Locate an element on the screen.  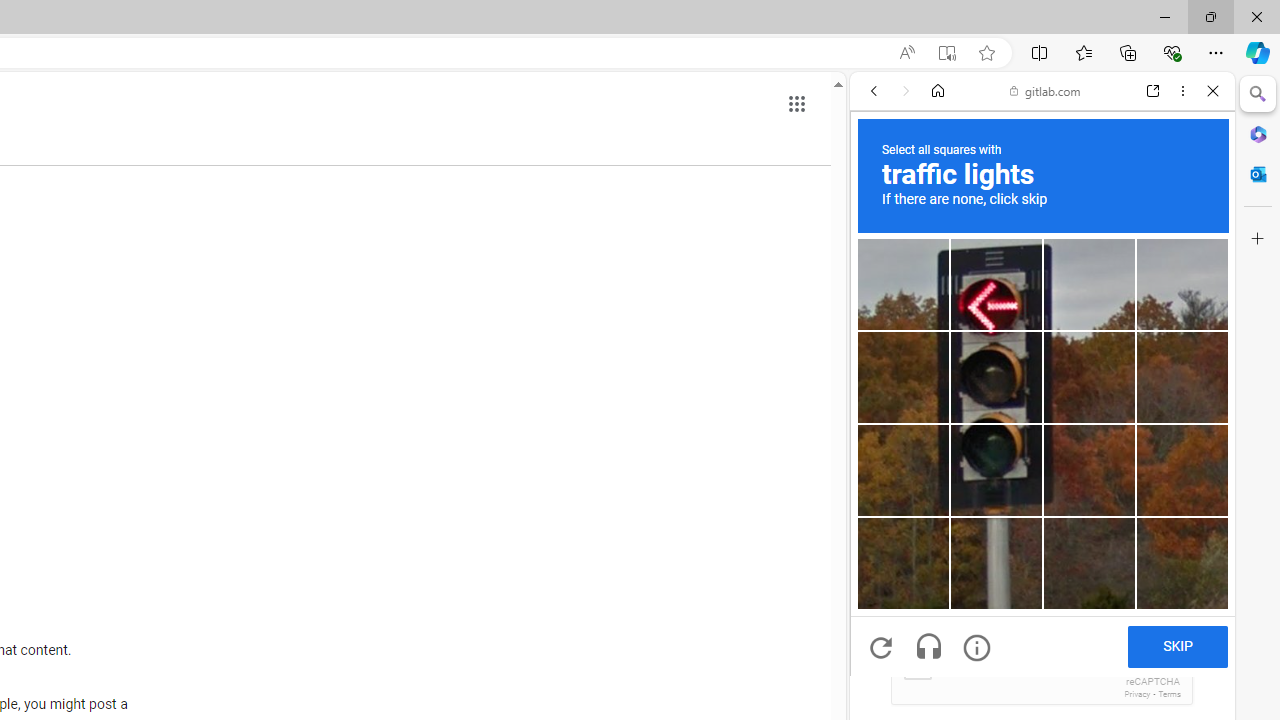
Register Now is located at coordinates (1042, 446).